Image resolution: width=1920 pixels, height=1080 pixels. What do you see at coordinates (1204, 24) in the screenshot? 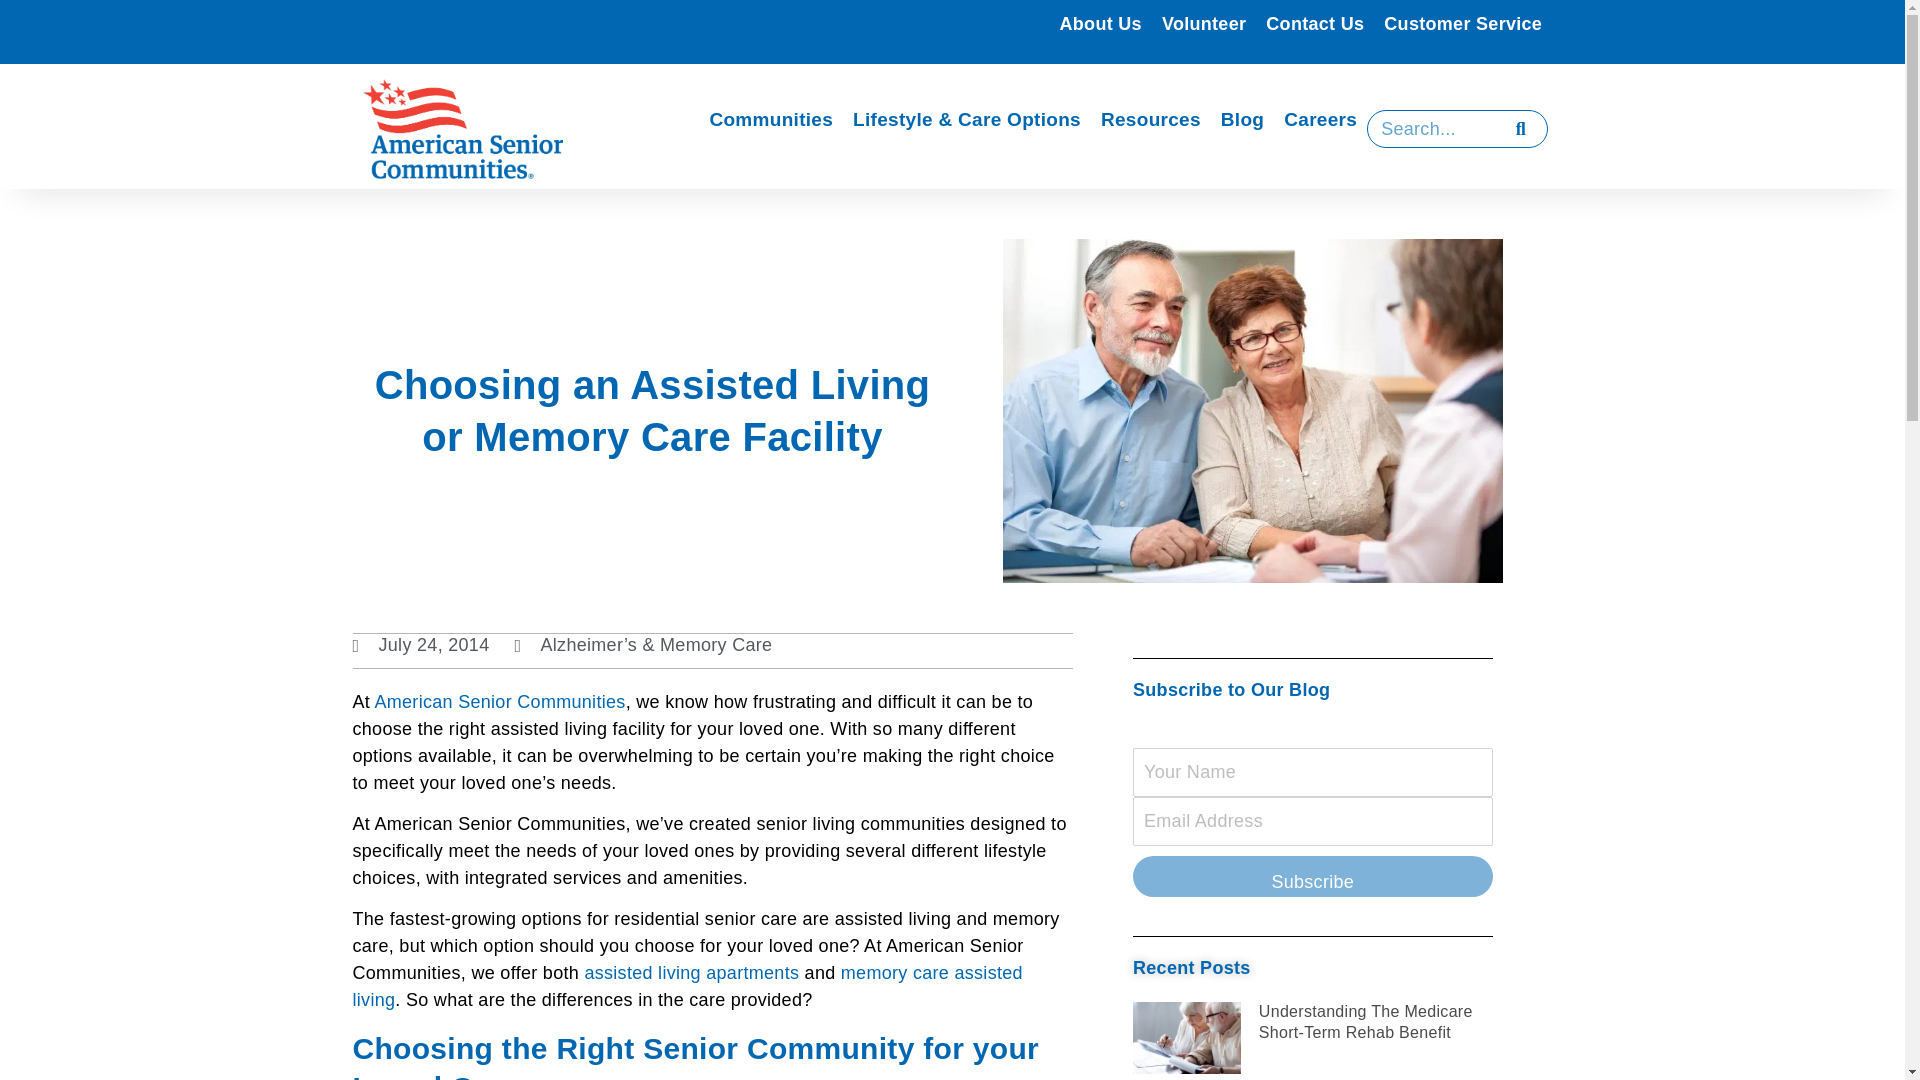
I see `Volunteer` at bounding box center [1204, 24].